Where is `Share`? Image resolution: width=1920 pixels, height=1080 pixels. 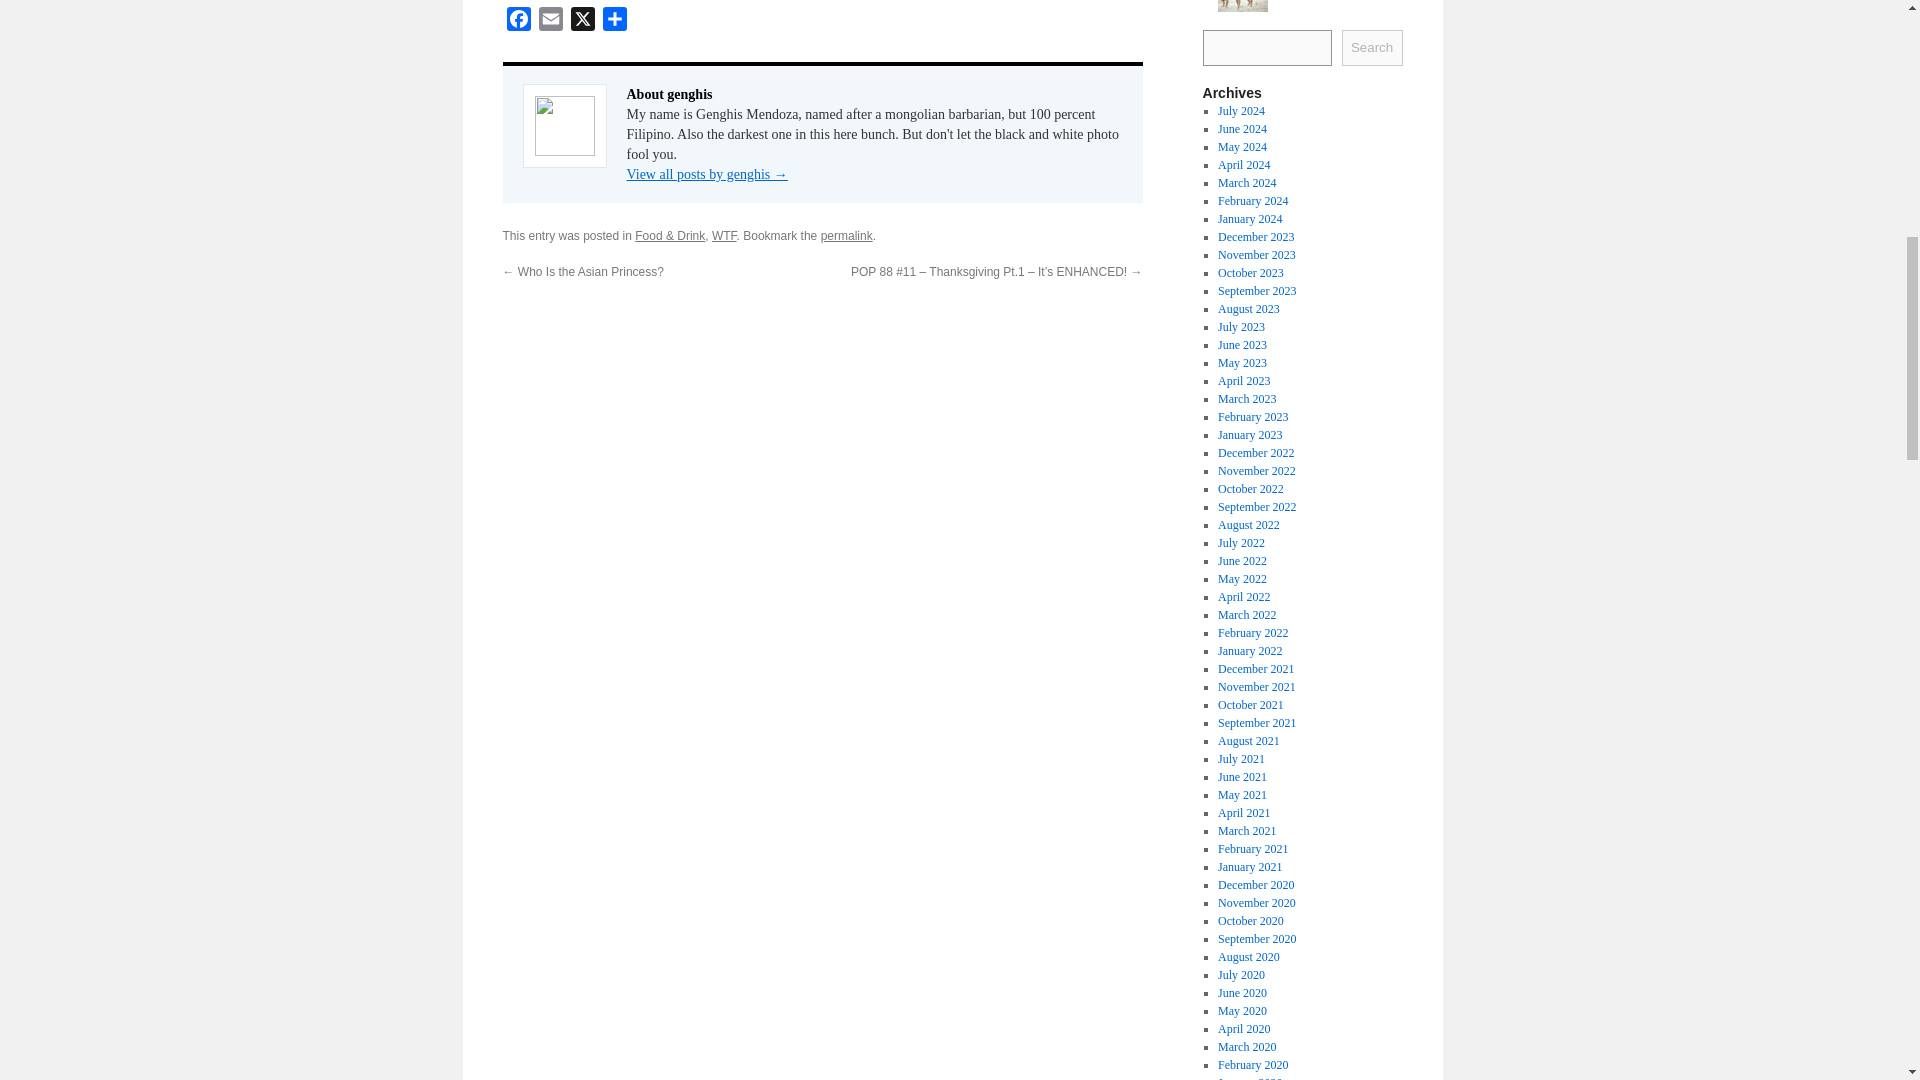
Share is located at coordinates (613, 22).